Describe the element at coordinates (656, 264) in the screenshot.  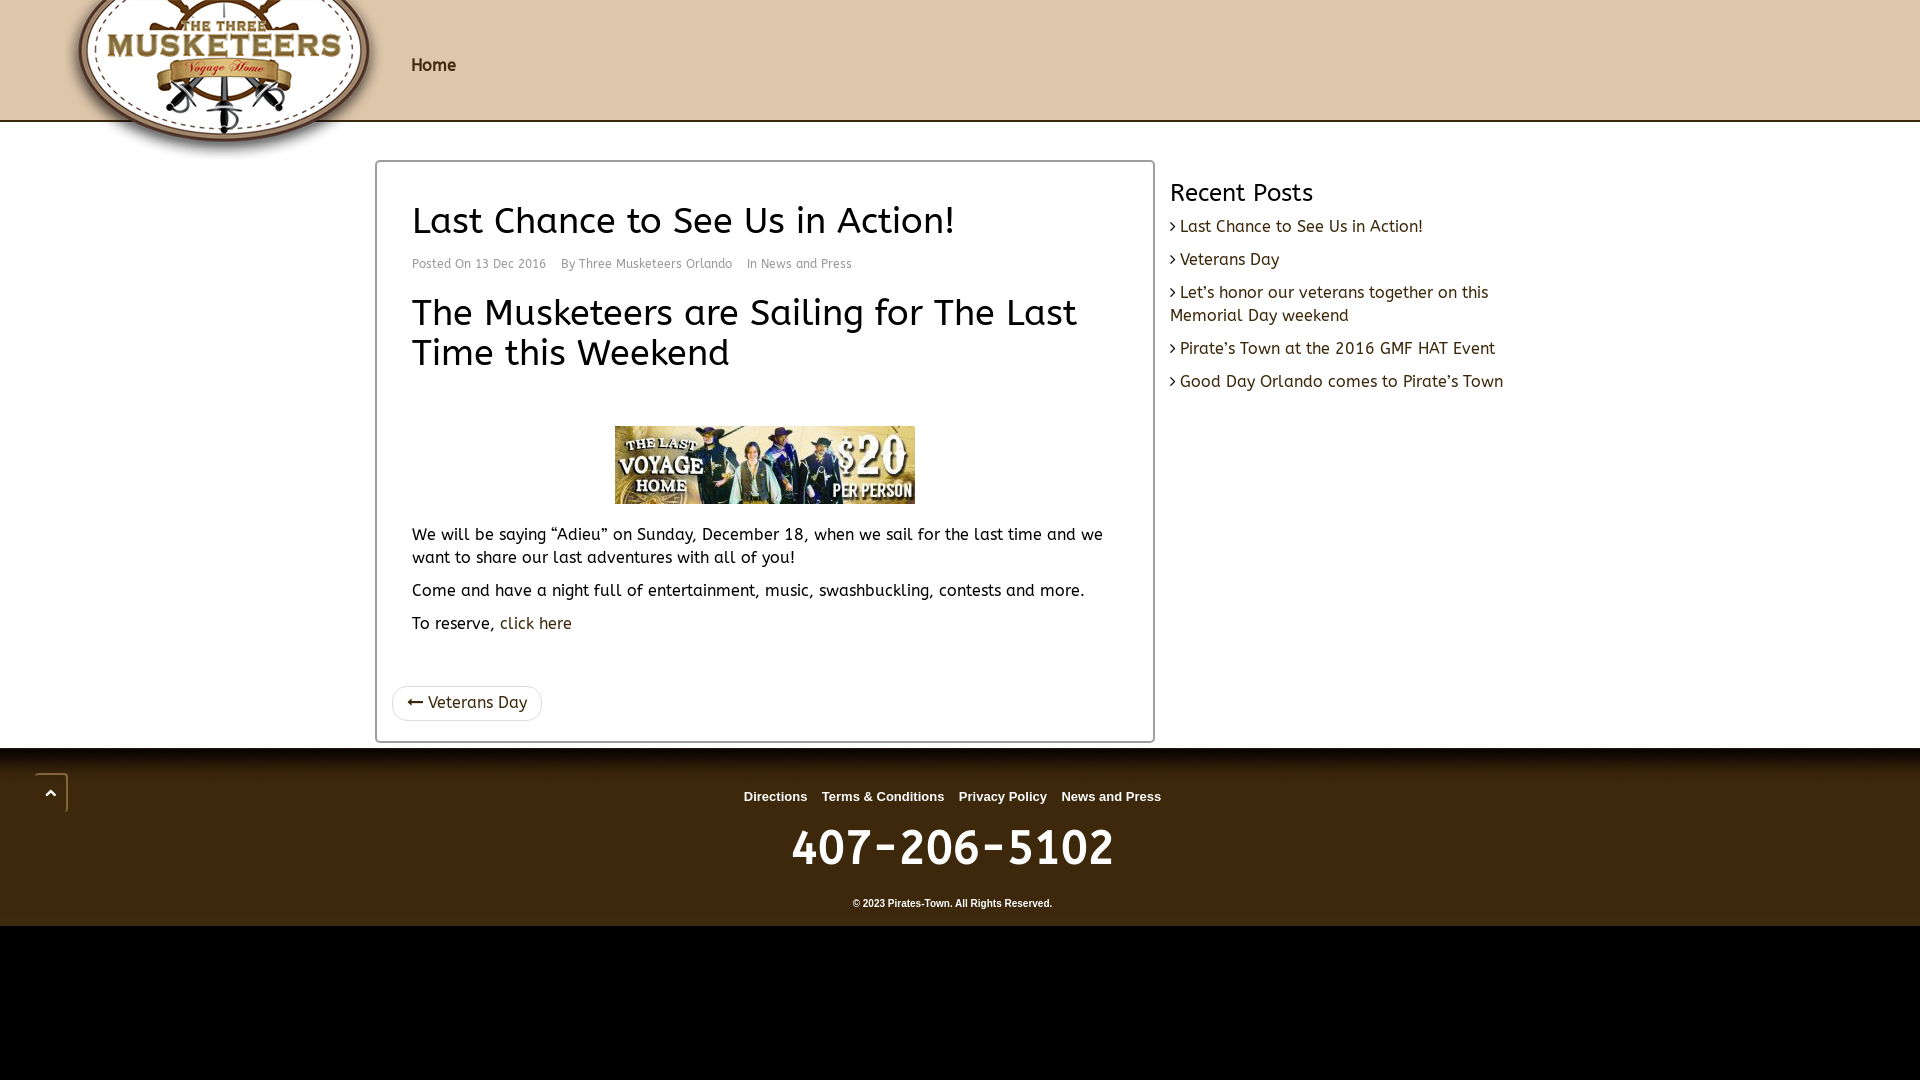
I see `Three Musketeers Orlando` at that location.